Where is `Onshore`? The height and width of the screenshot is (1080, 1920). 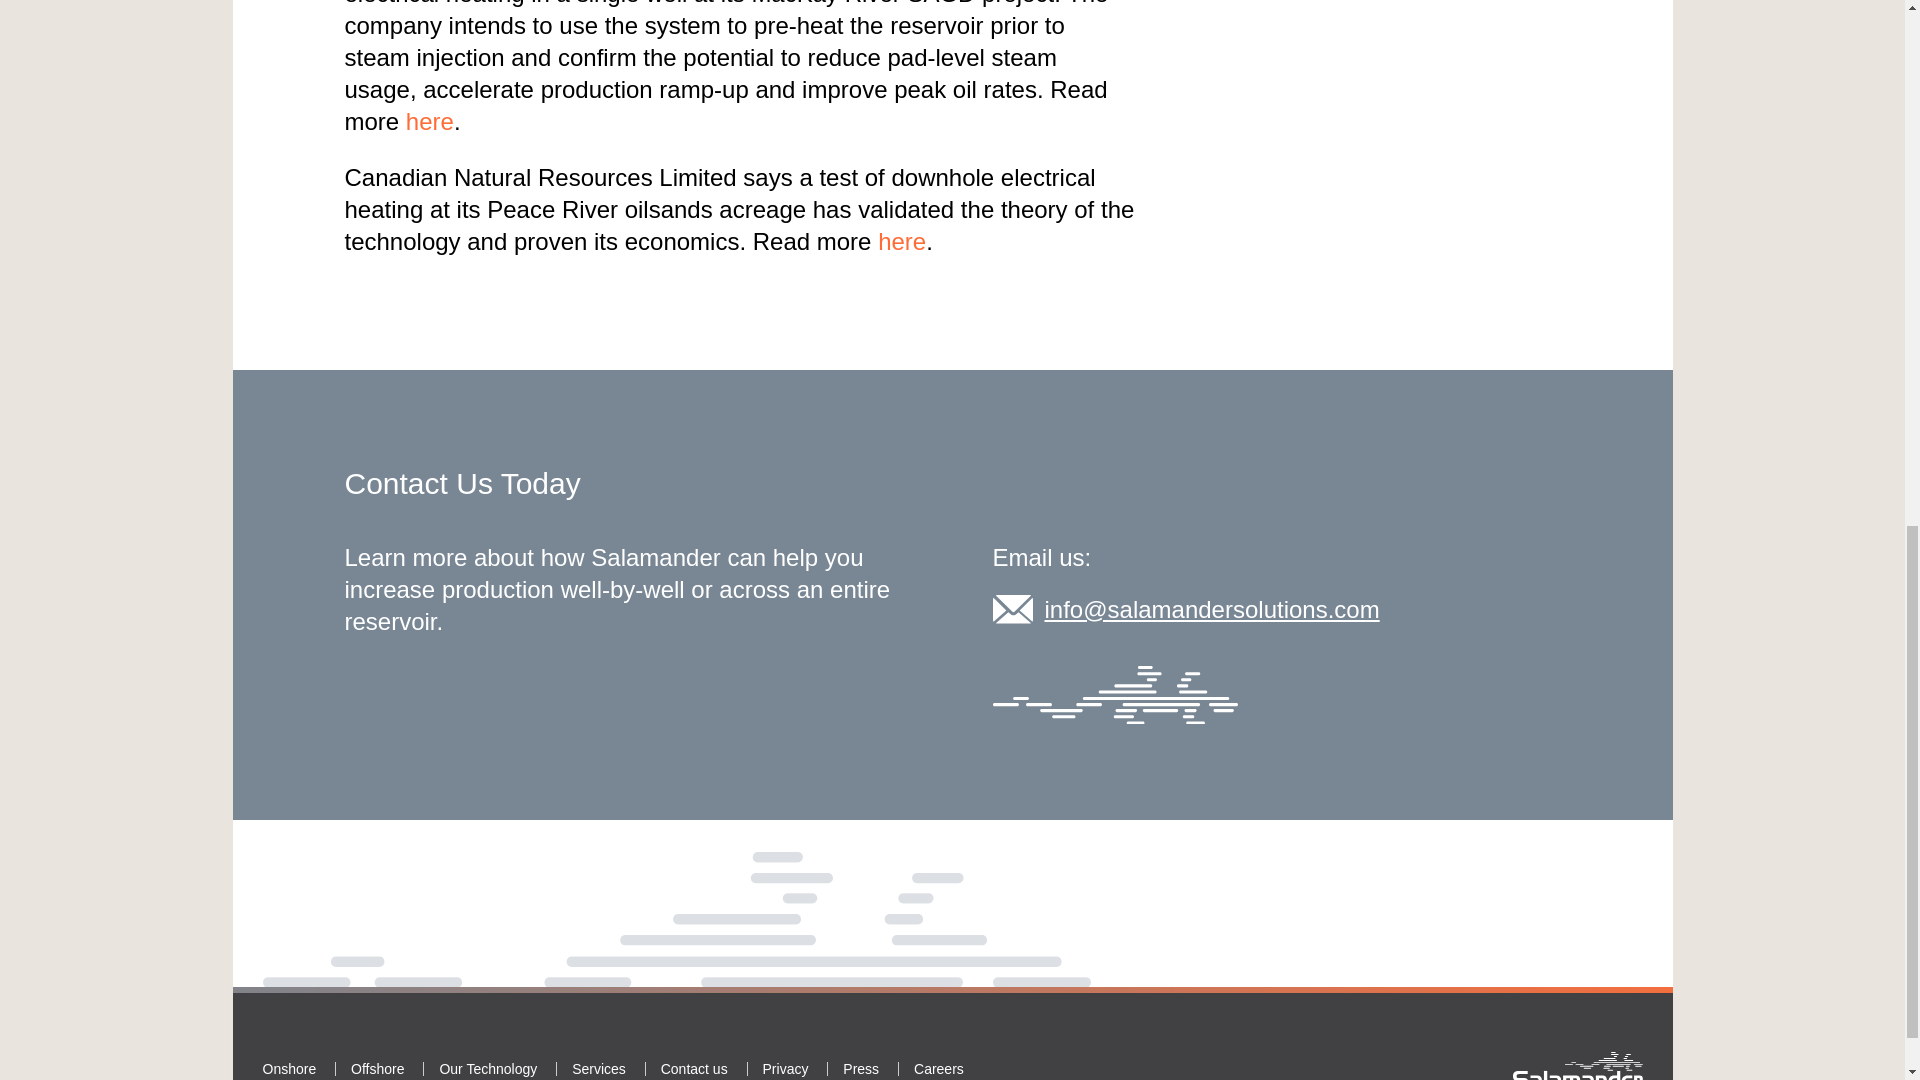
Onshore is located at coordinates (288, 1068).